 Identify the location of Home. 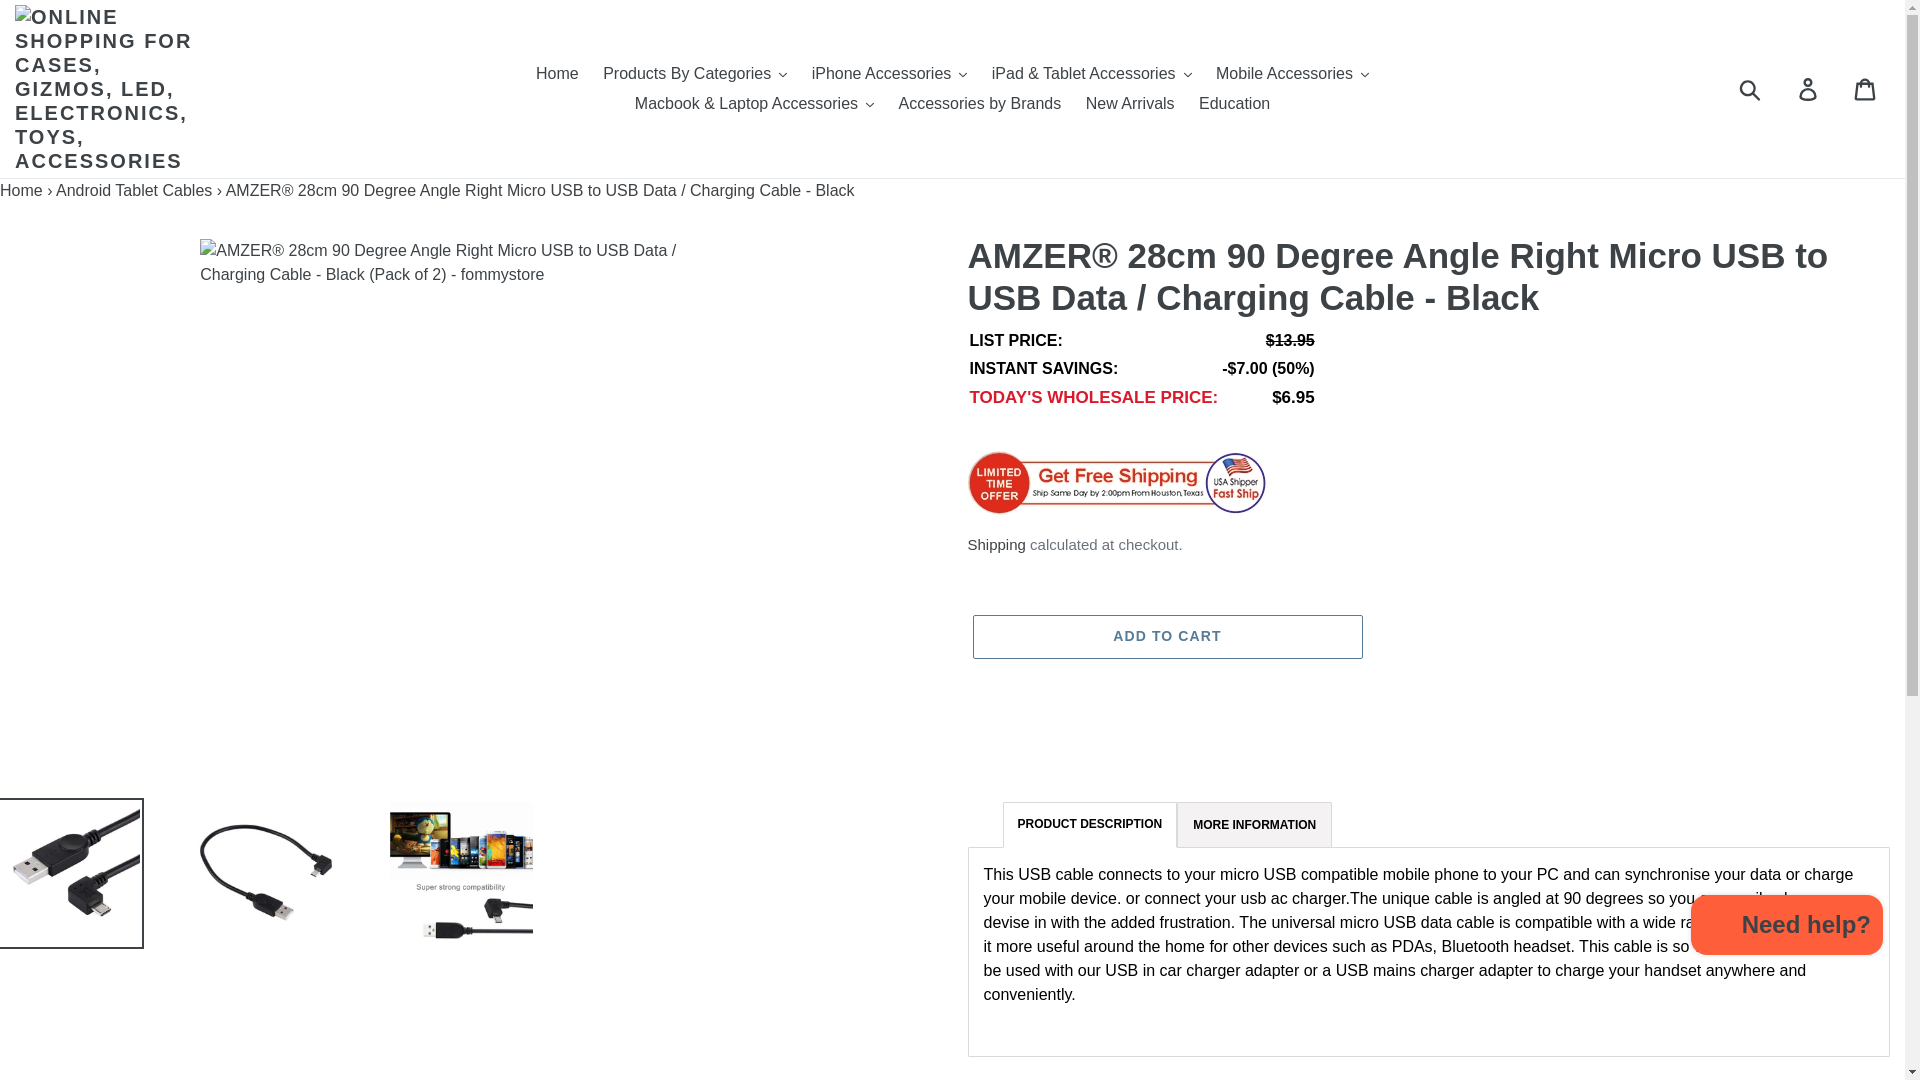
(558, 74).